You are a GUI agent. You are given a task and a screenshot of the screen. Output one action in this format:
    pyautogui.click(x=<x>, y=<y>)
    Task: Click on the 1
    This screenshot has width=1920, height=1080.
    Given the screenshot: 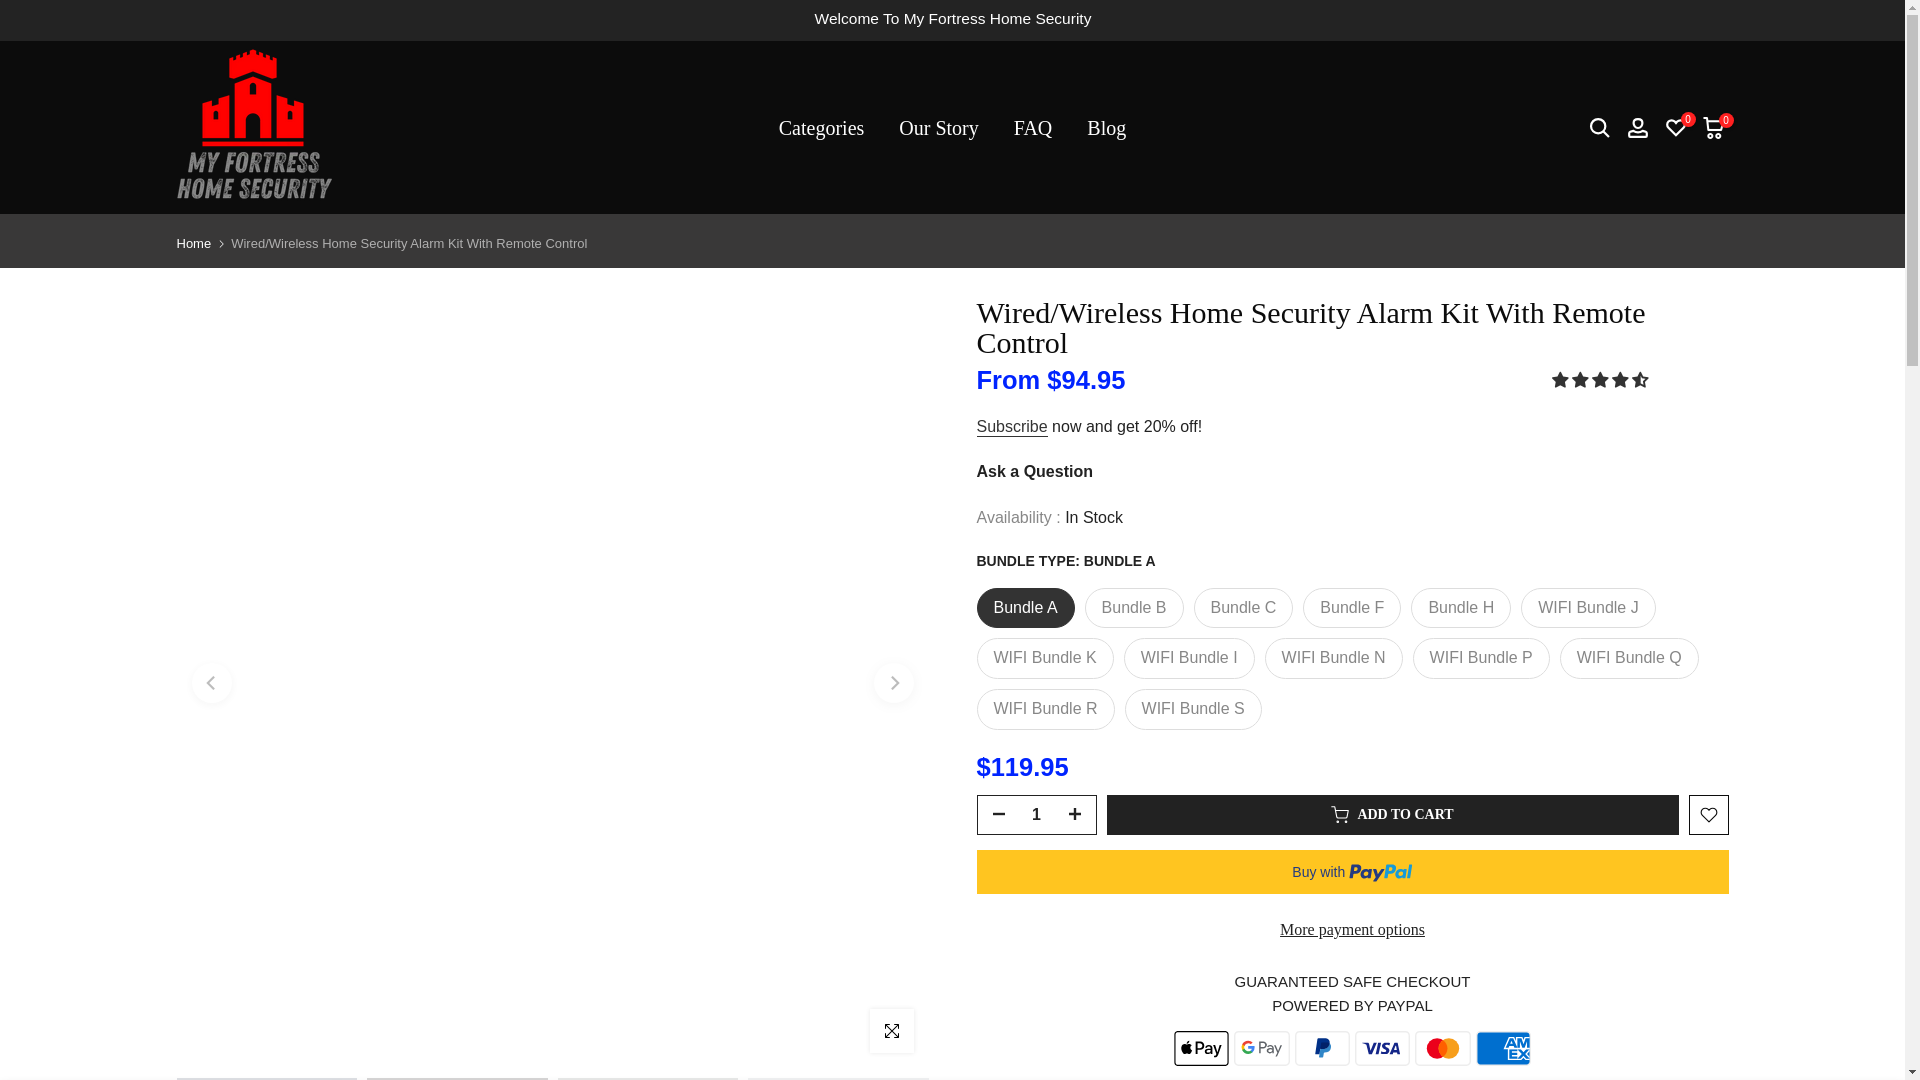 What is the action you would take?
    pyautogui.click(x=1036, y=814)
    